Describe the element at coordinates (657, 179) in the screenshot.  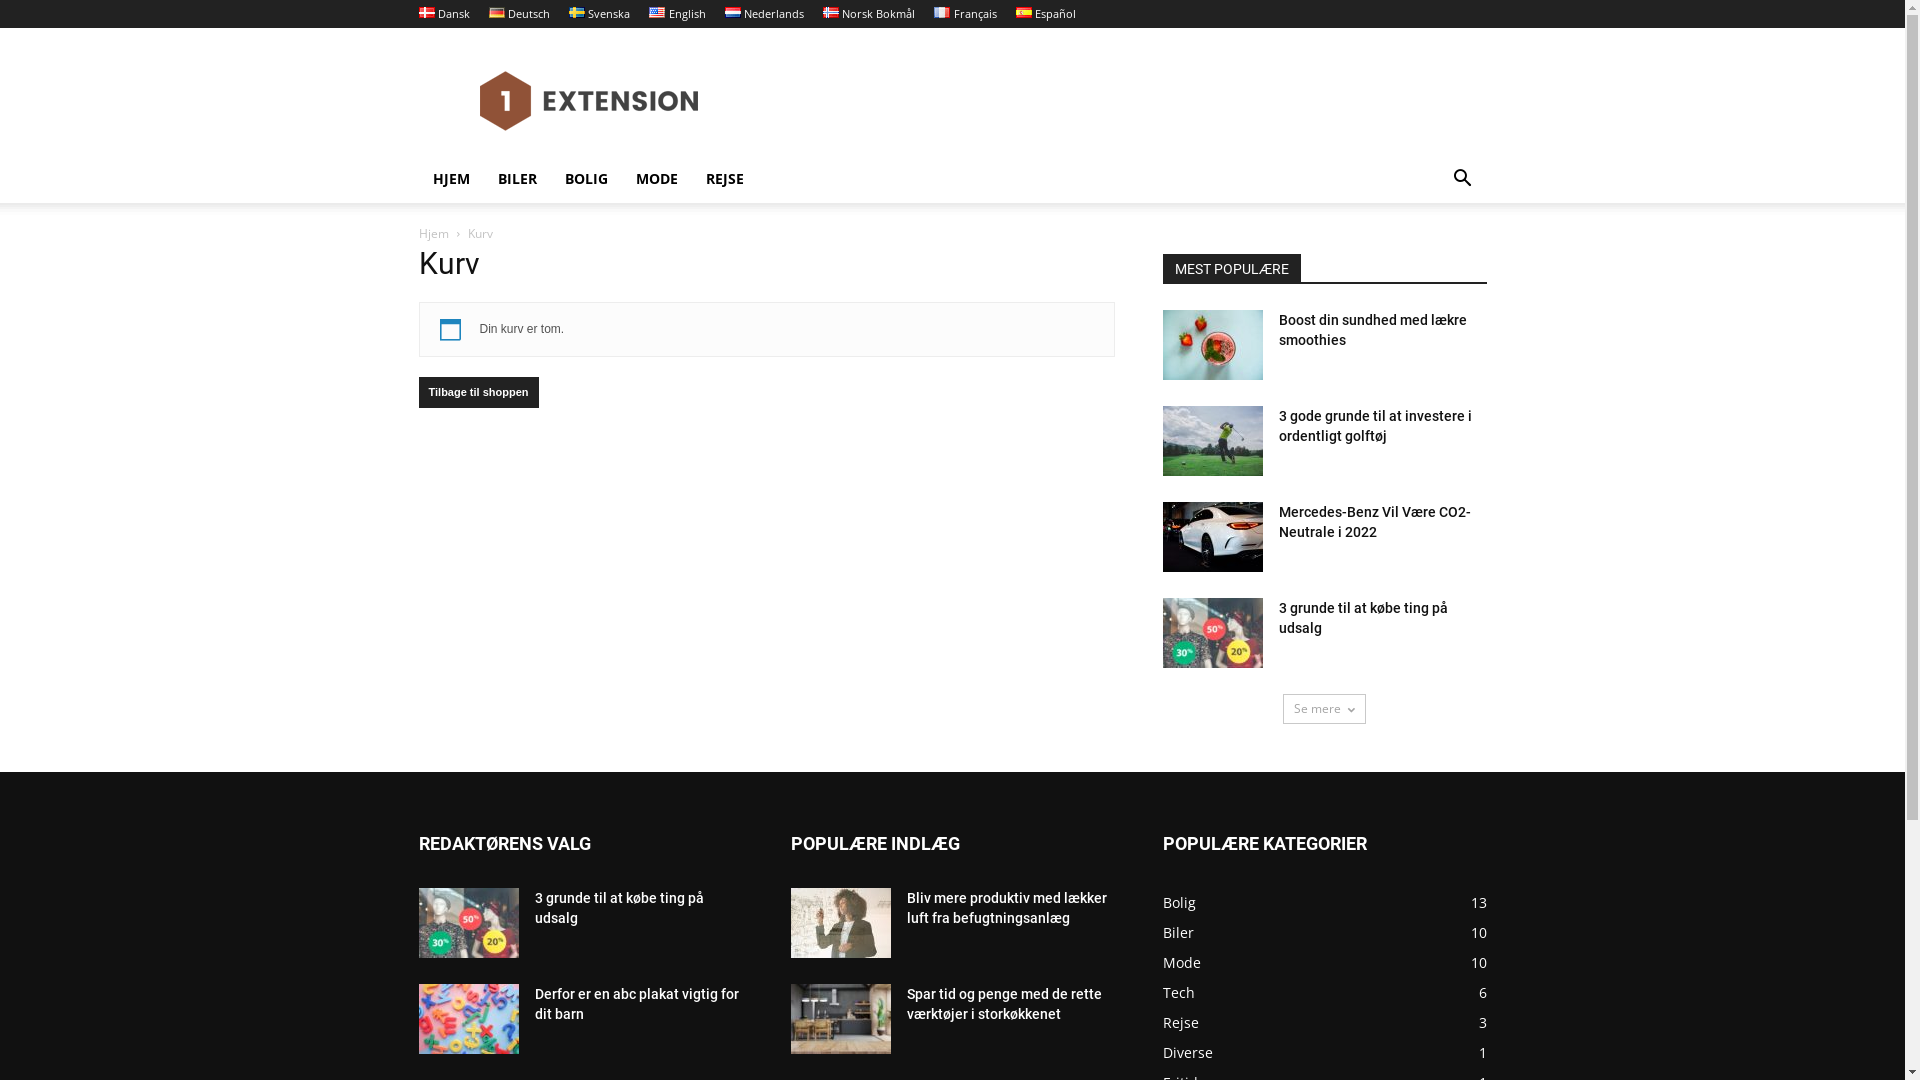
I see `MODE` at that location.